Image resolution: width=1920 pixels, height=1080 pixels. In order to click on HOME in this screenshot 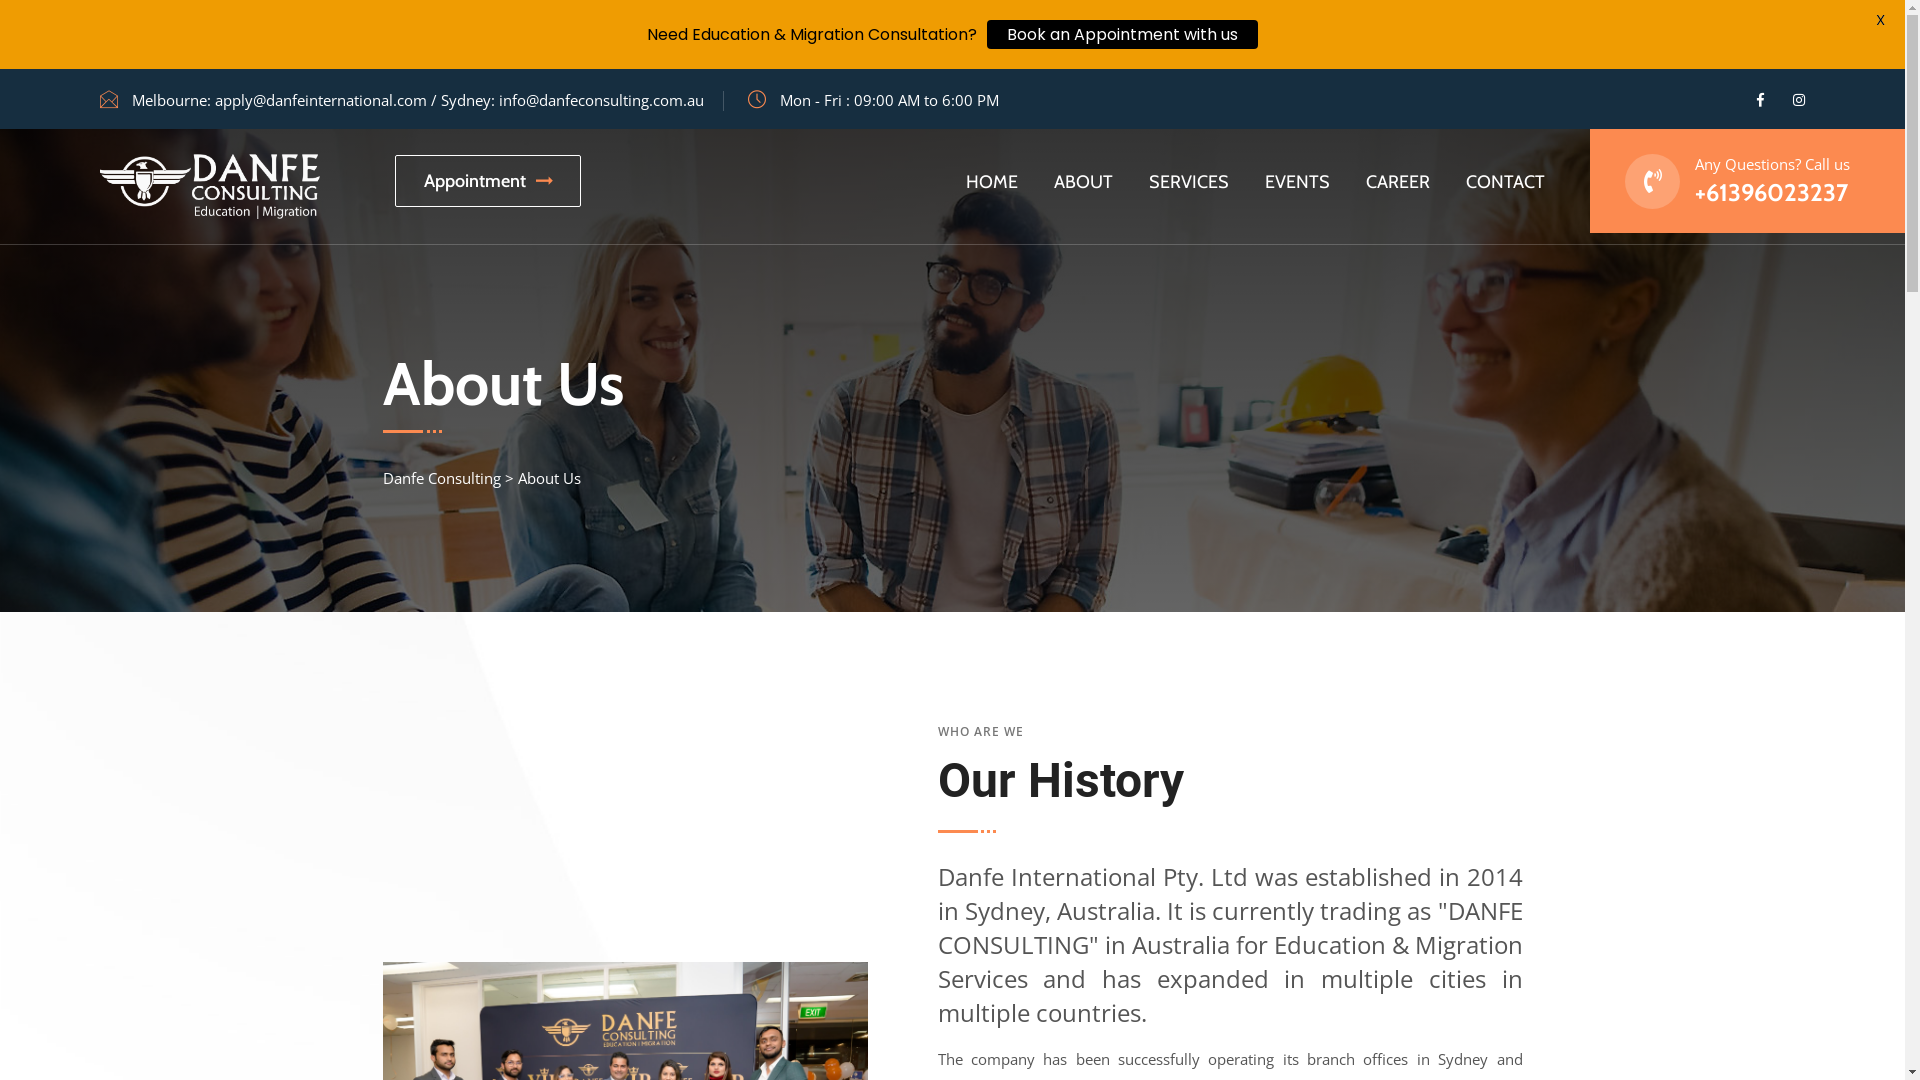, I will do `click(992, 182)`.